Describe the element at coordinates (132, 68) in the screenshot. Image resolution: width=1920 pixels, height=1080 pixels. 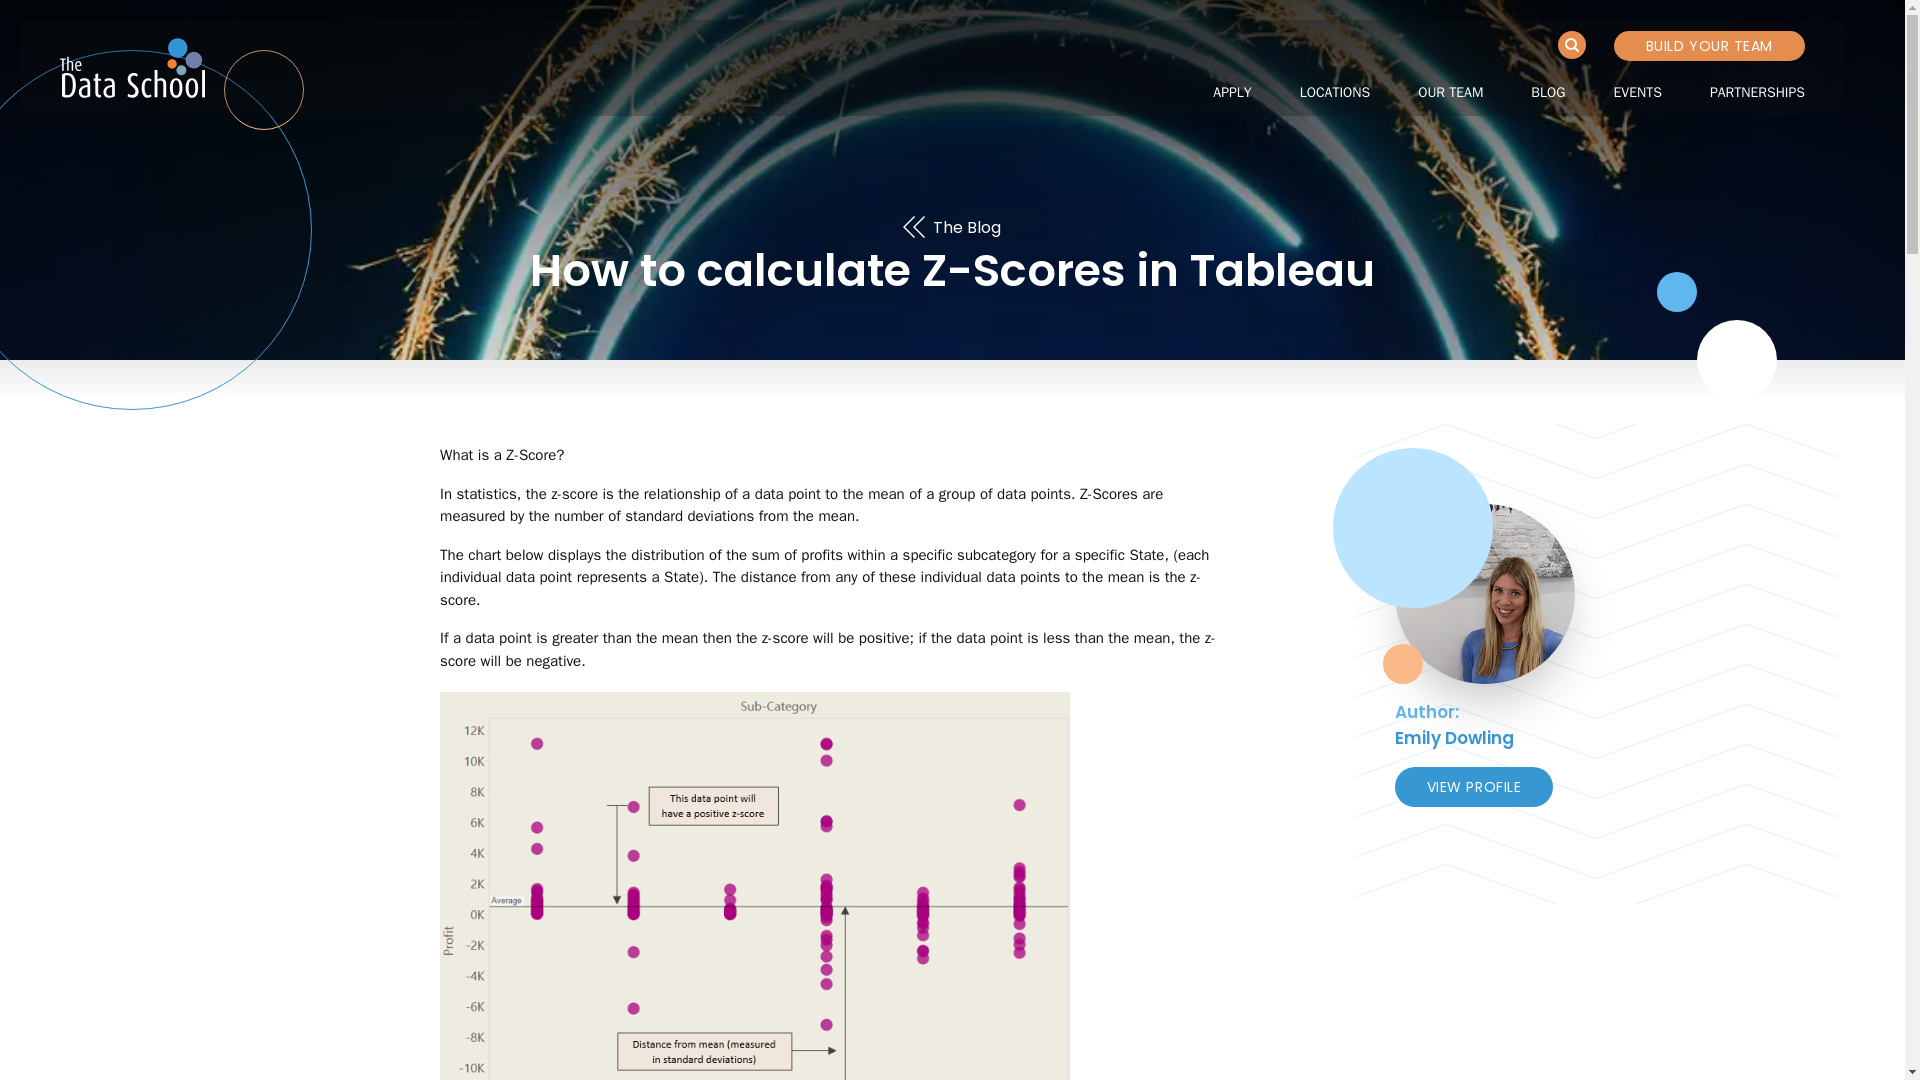
I see `The Information Lab Logo` at that location.